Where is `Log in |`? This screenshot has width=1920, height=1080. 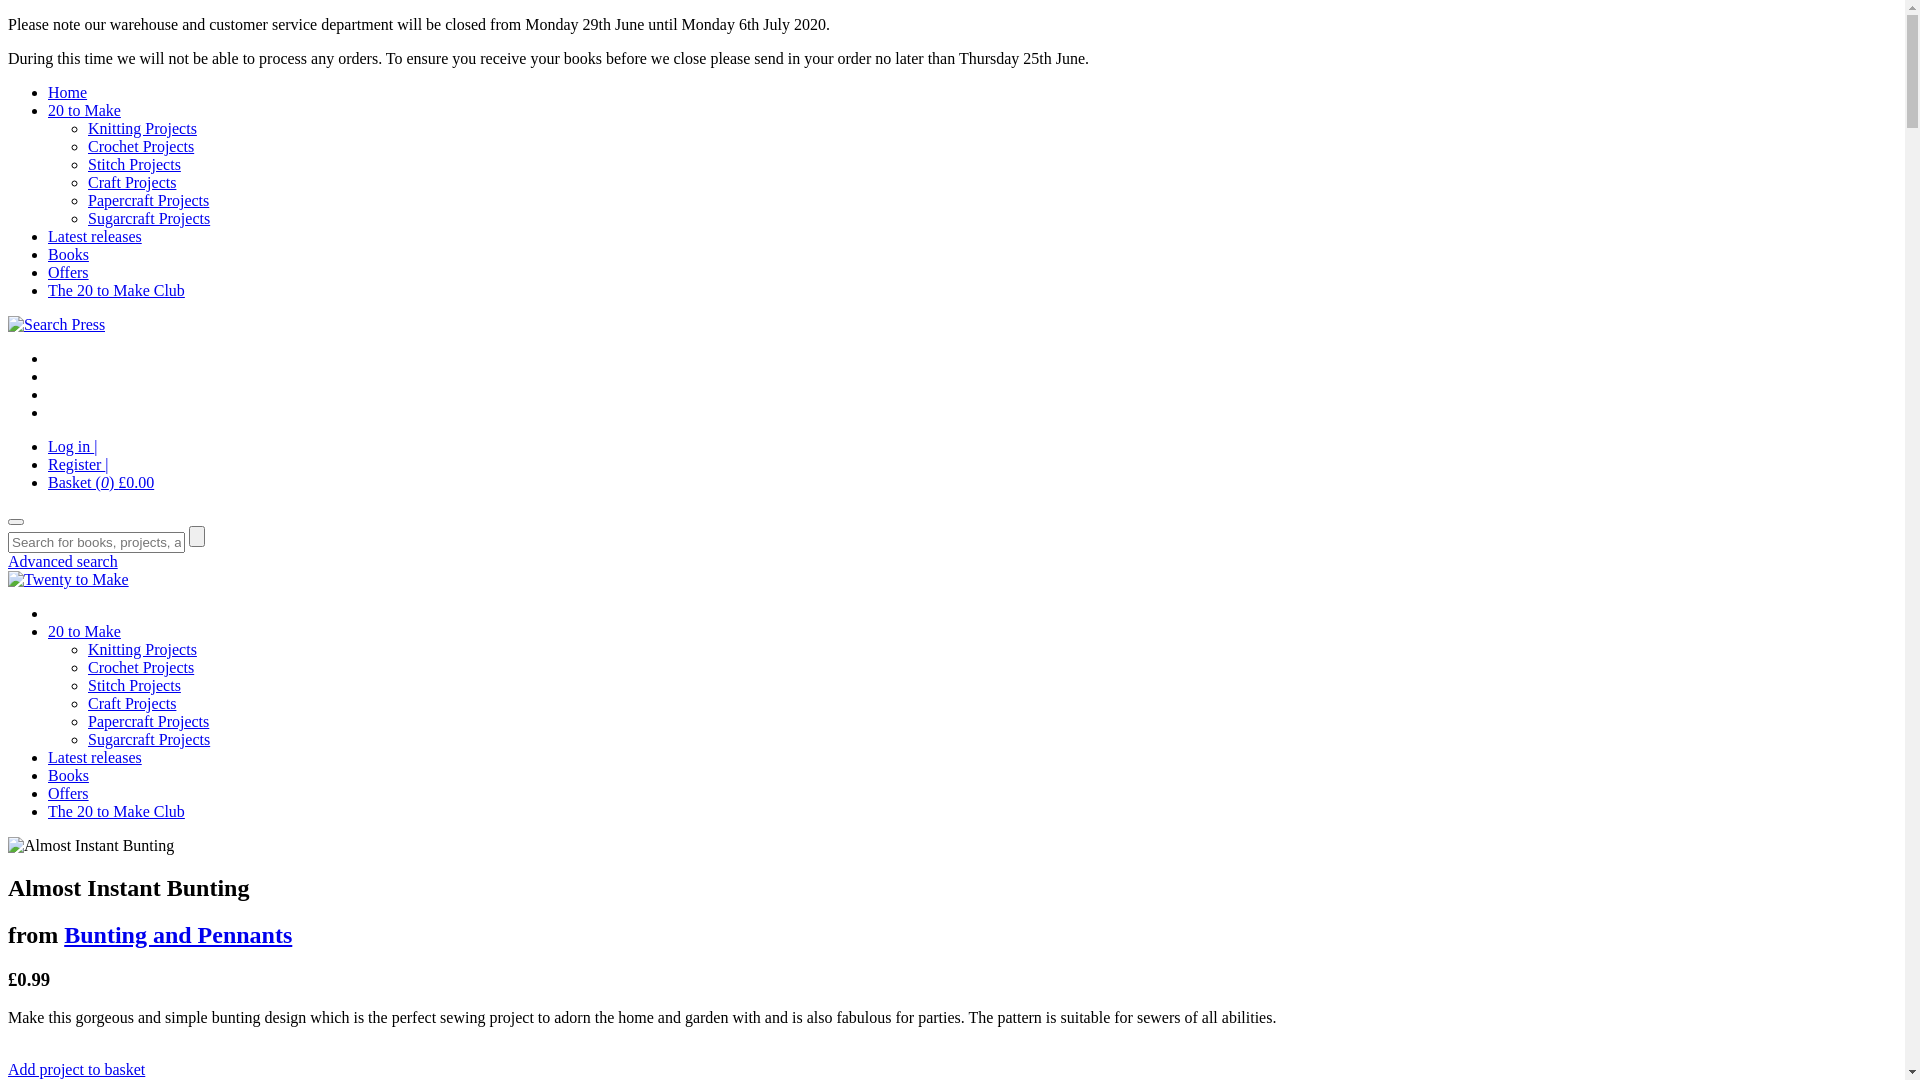
Log in | is located at coordinates (72, 446).